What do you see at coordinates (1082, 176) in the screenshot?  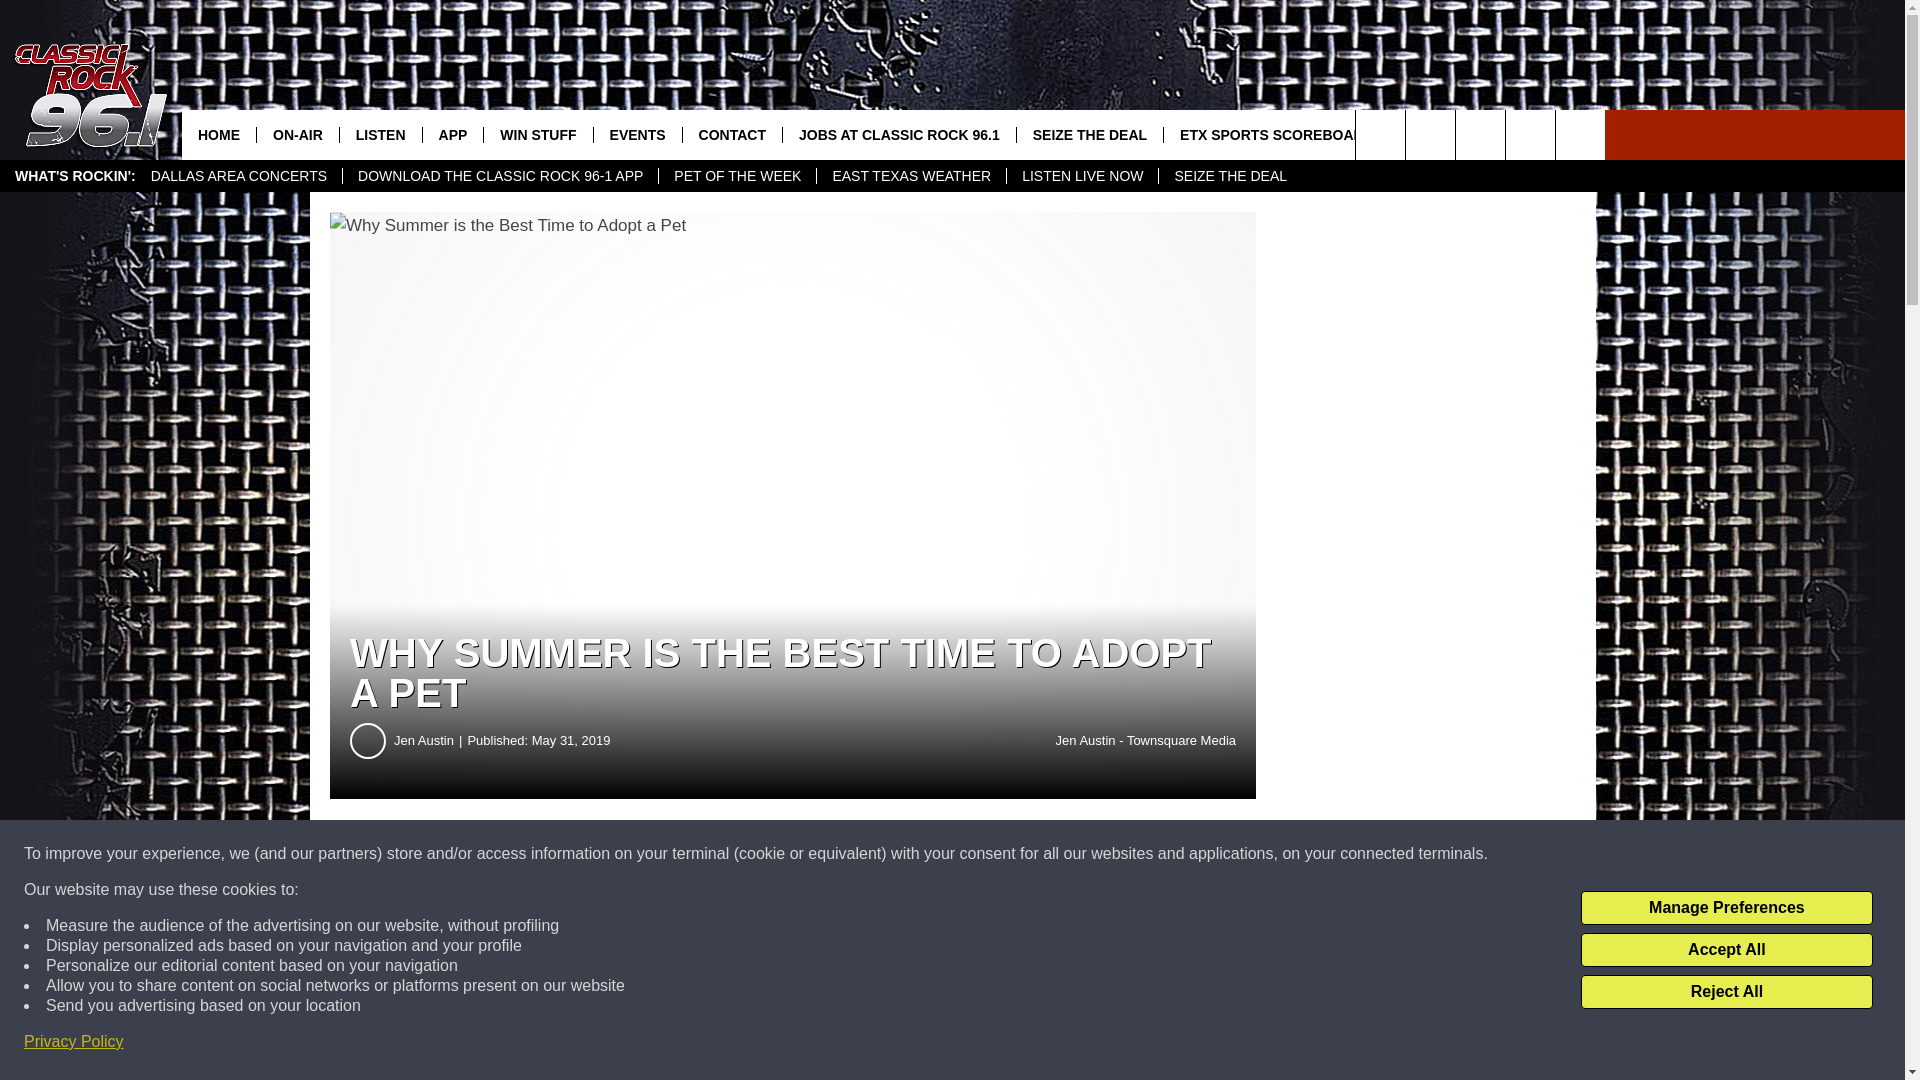 I see `LISTEN LIVE NOW` at bounding box center [1082, 176].